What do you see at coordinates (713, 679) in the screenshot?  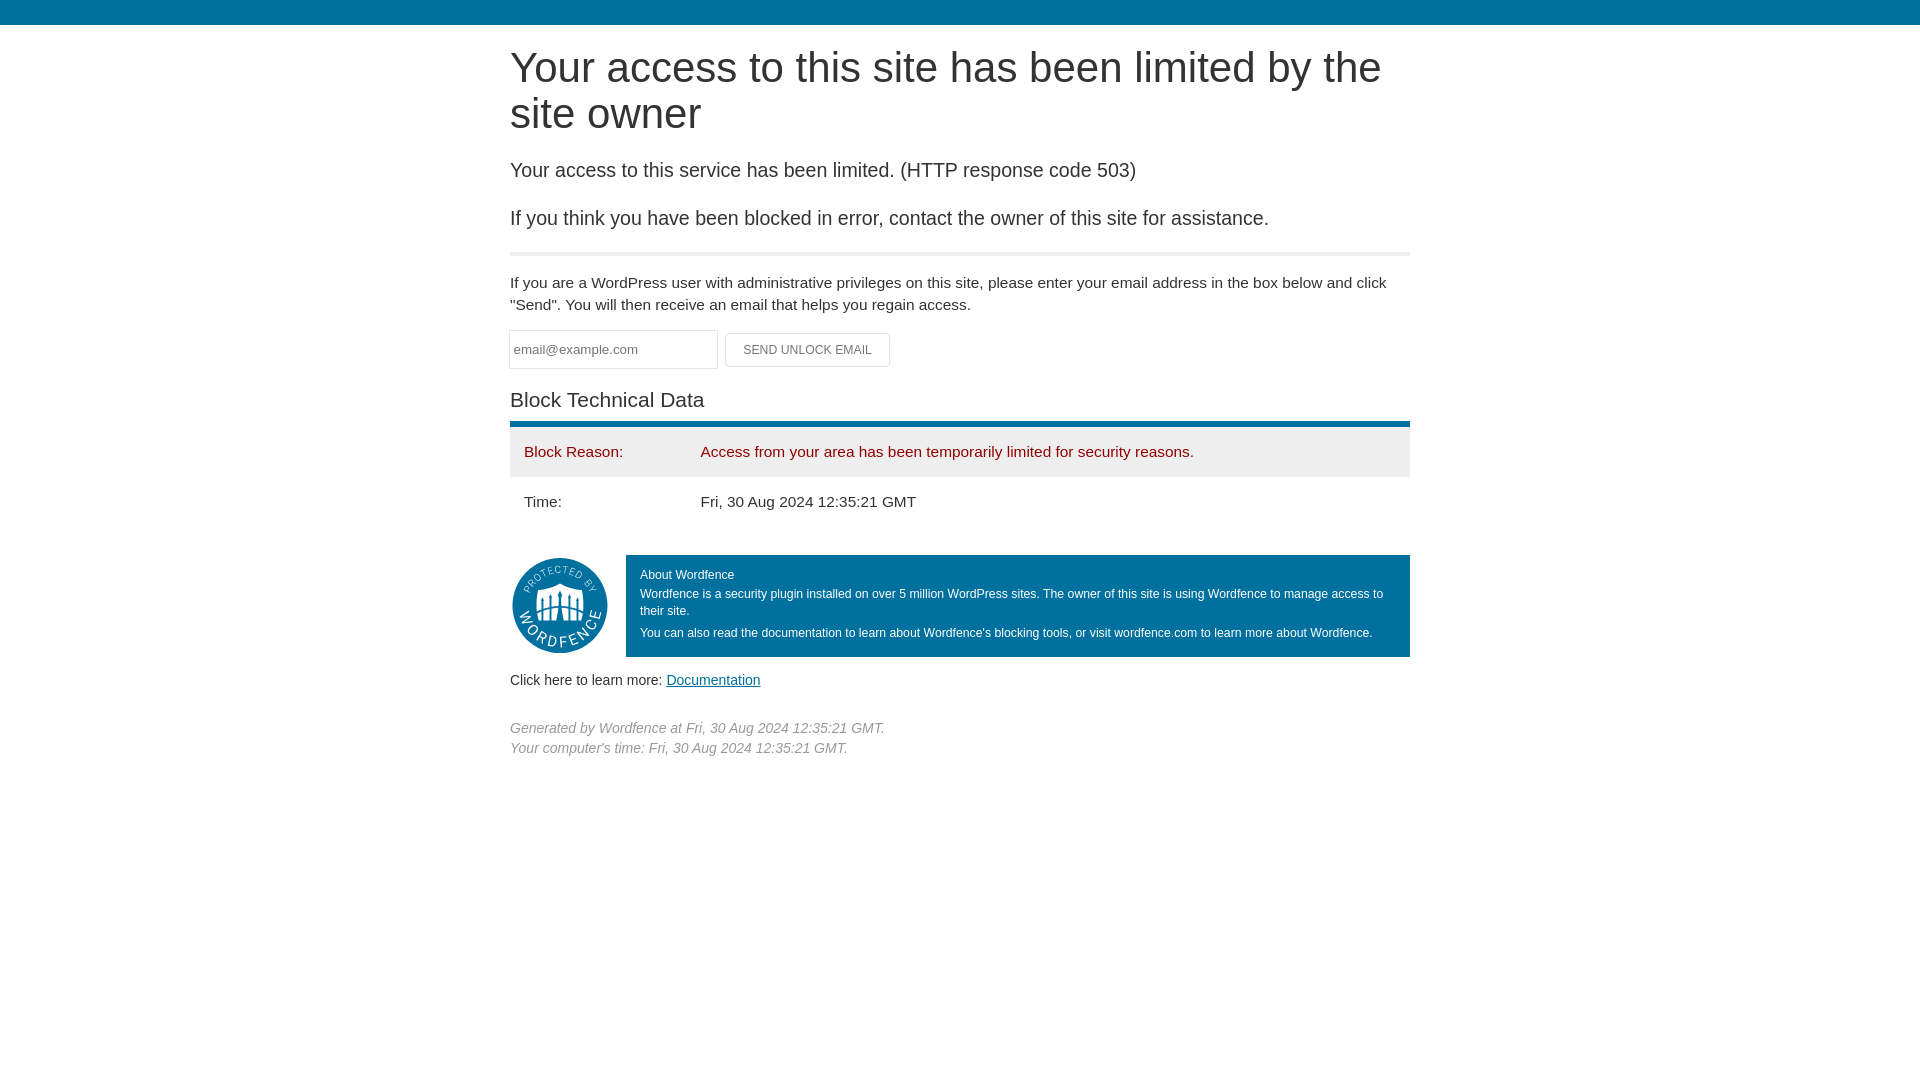 I see `Documentation` at bounding box center [713, 679].